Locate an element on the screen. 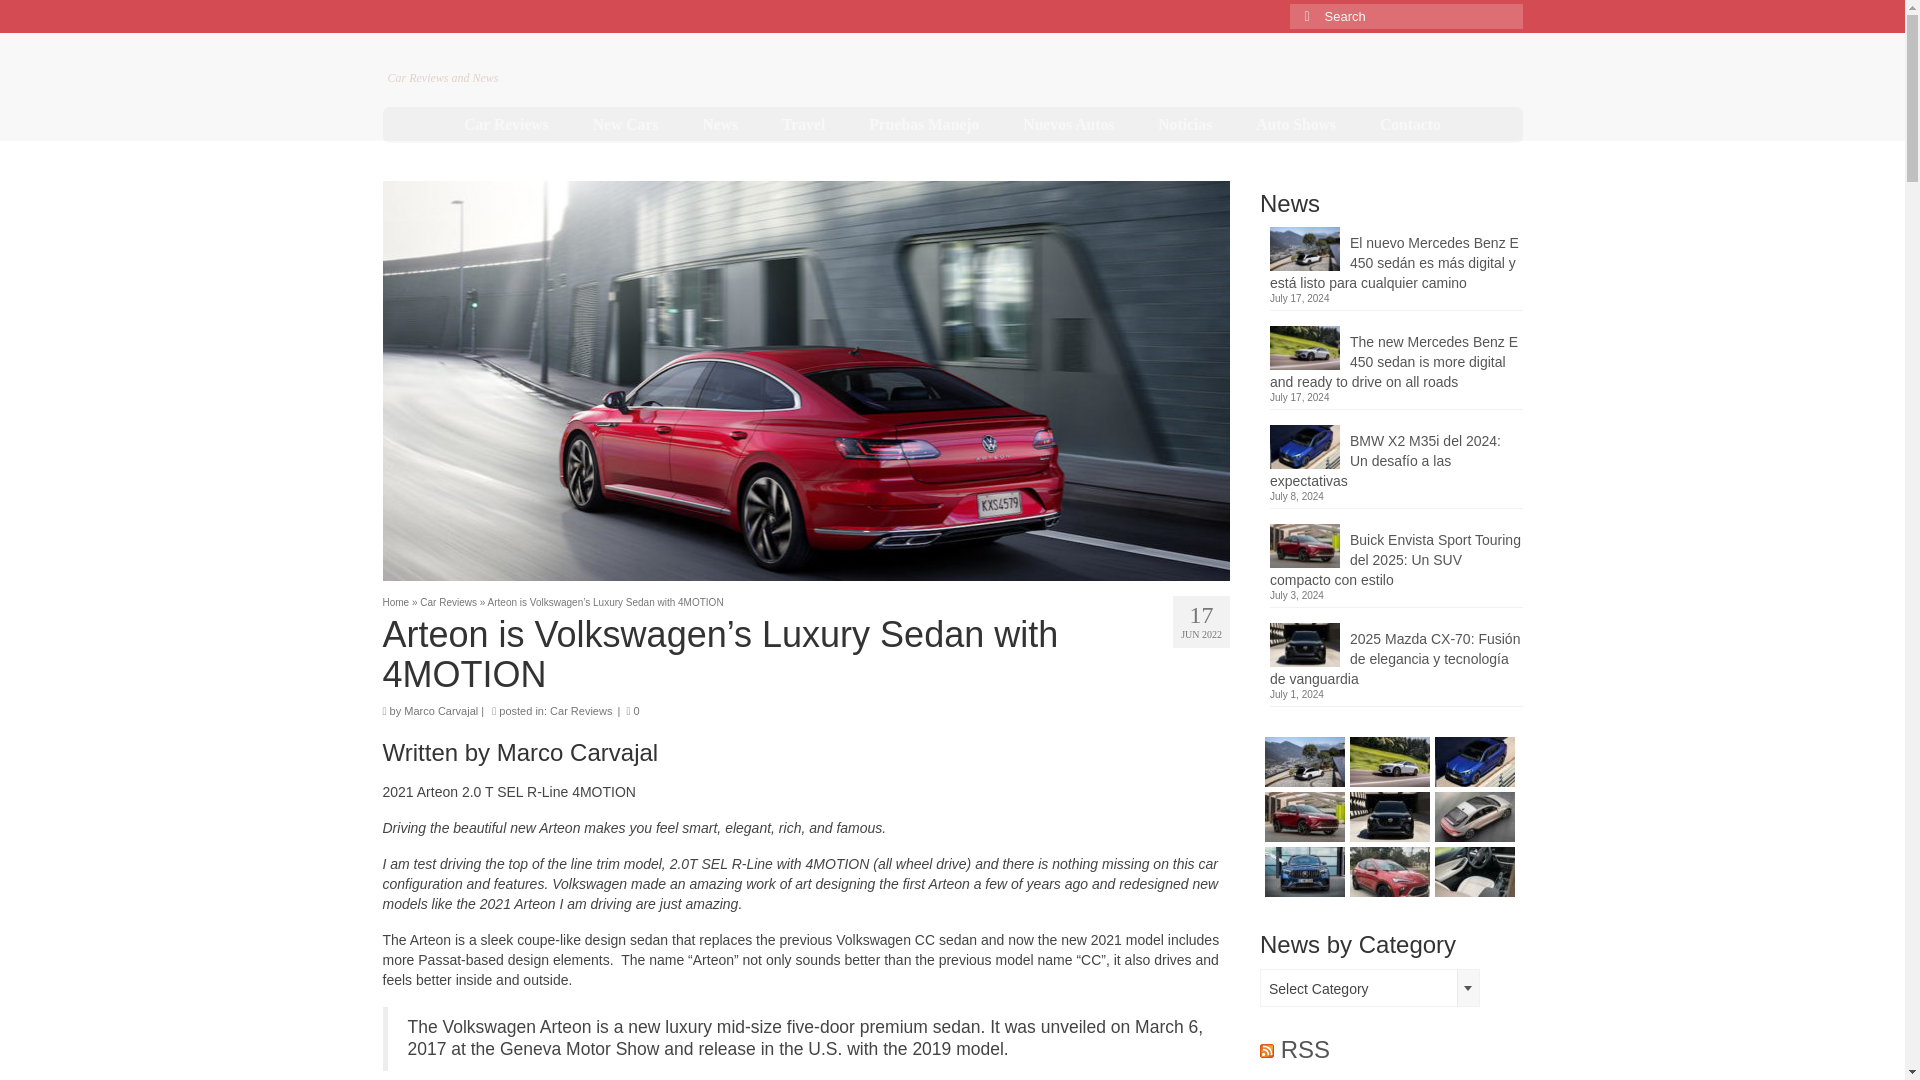 The width and height of the screenshot is (1920, 1080). New Cars is located at coordinates (626, 124).